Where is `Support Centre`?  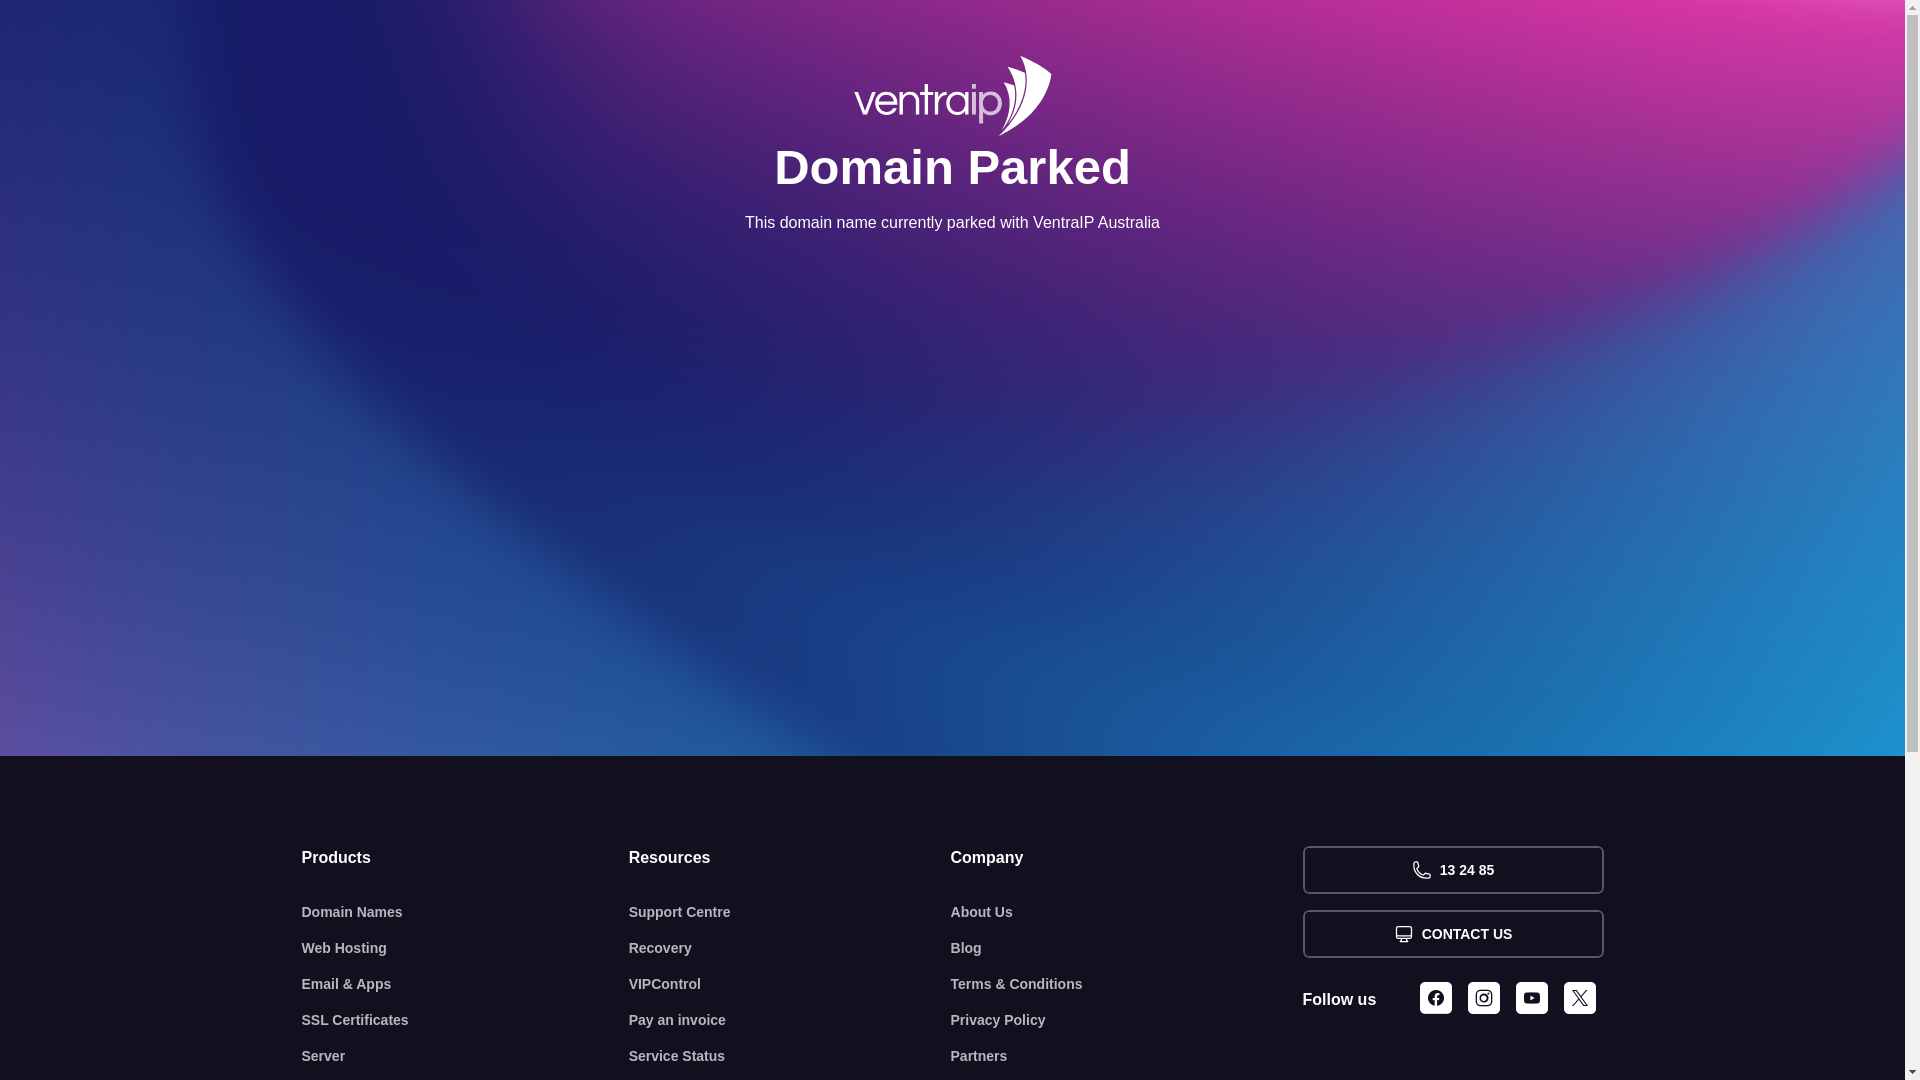
Support Centre is located at coordinates (790, 912).